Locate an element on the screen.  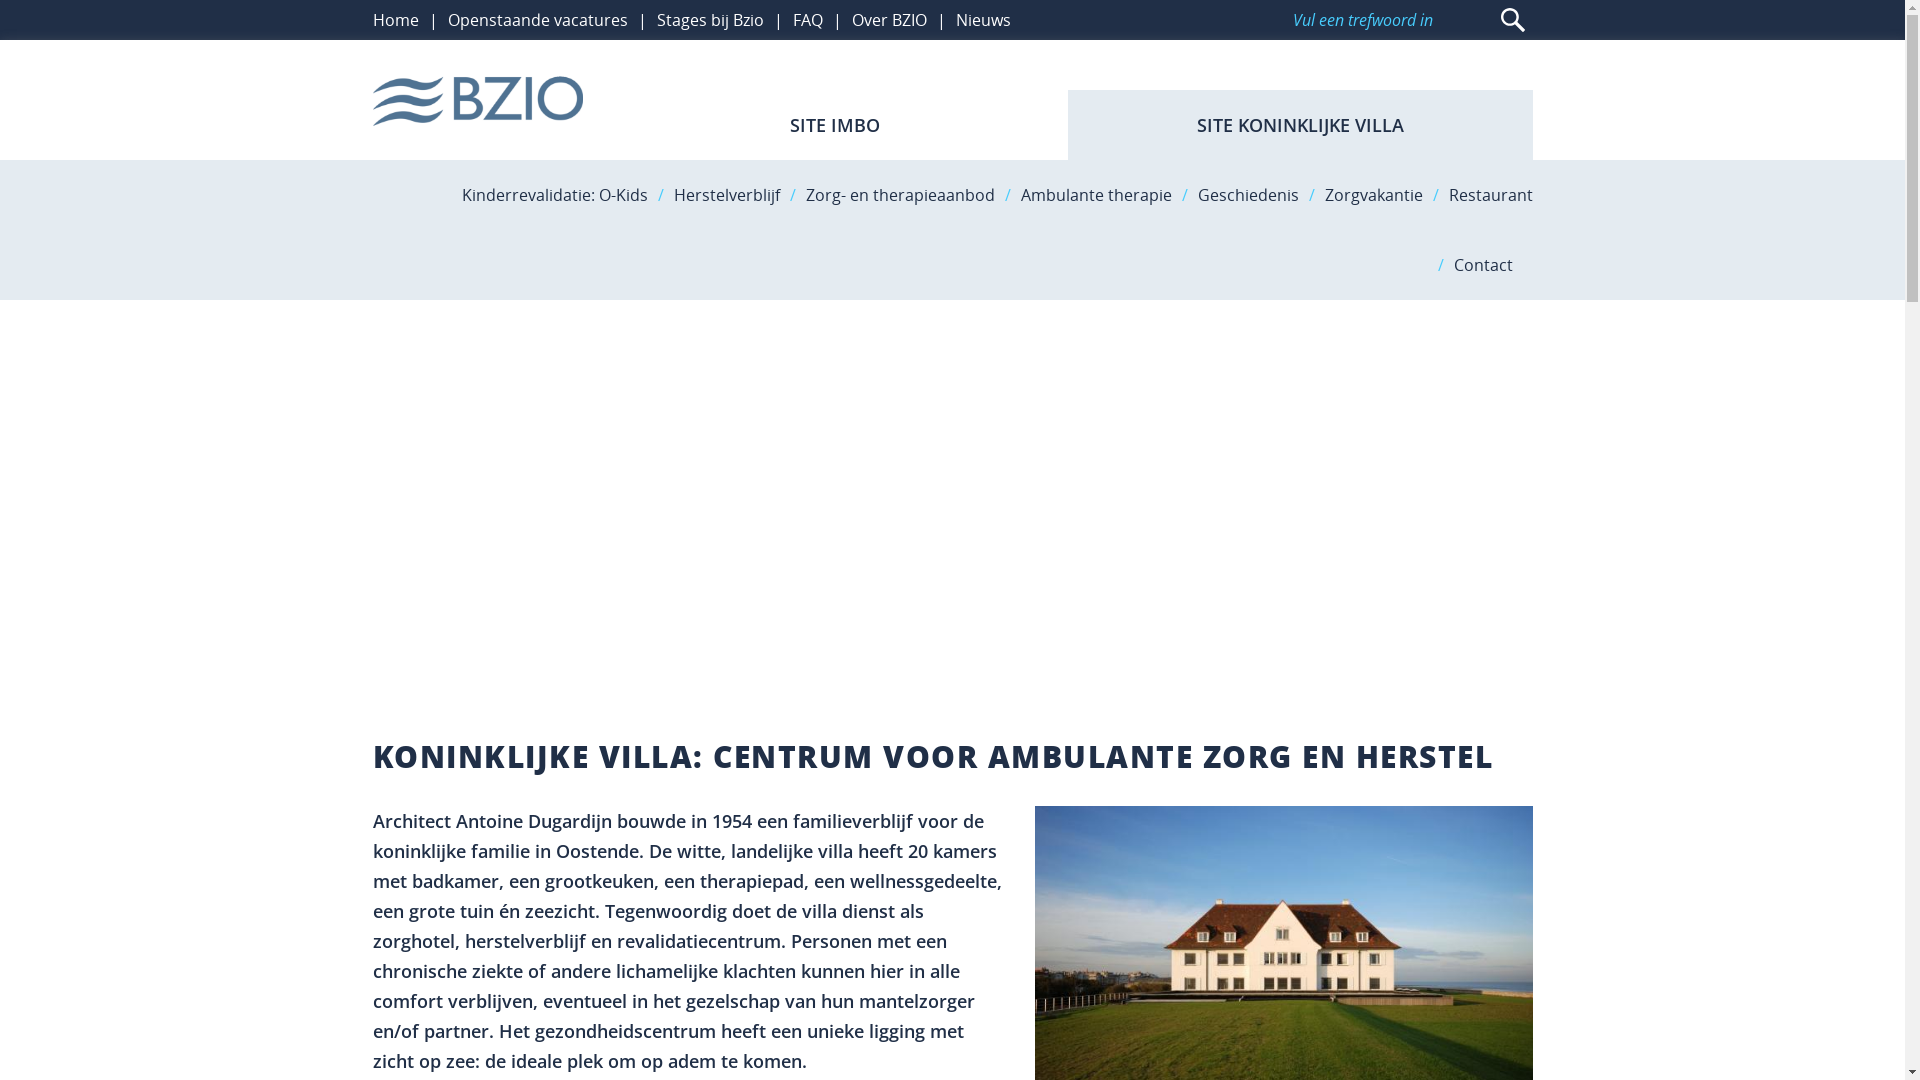
SITE IMBO is located at coordinates (834, 125).